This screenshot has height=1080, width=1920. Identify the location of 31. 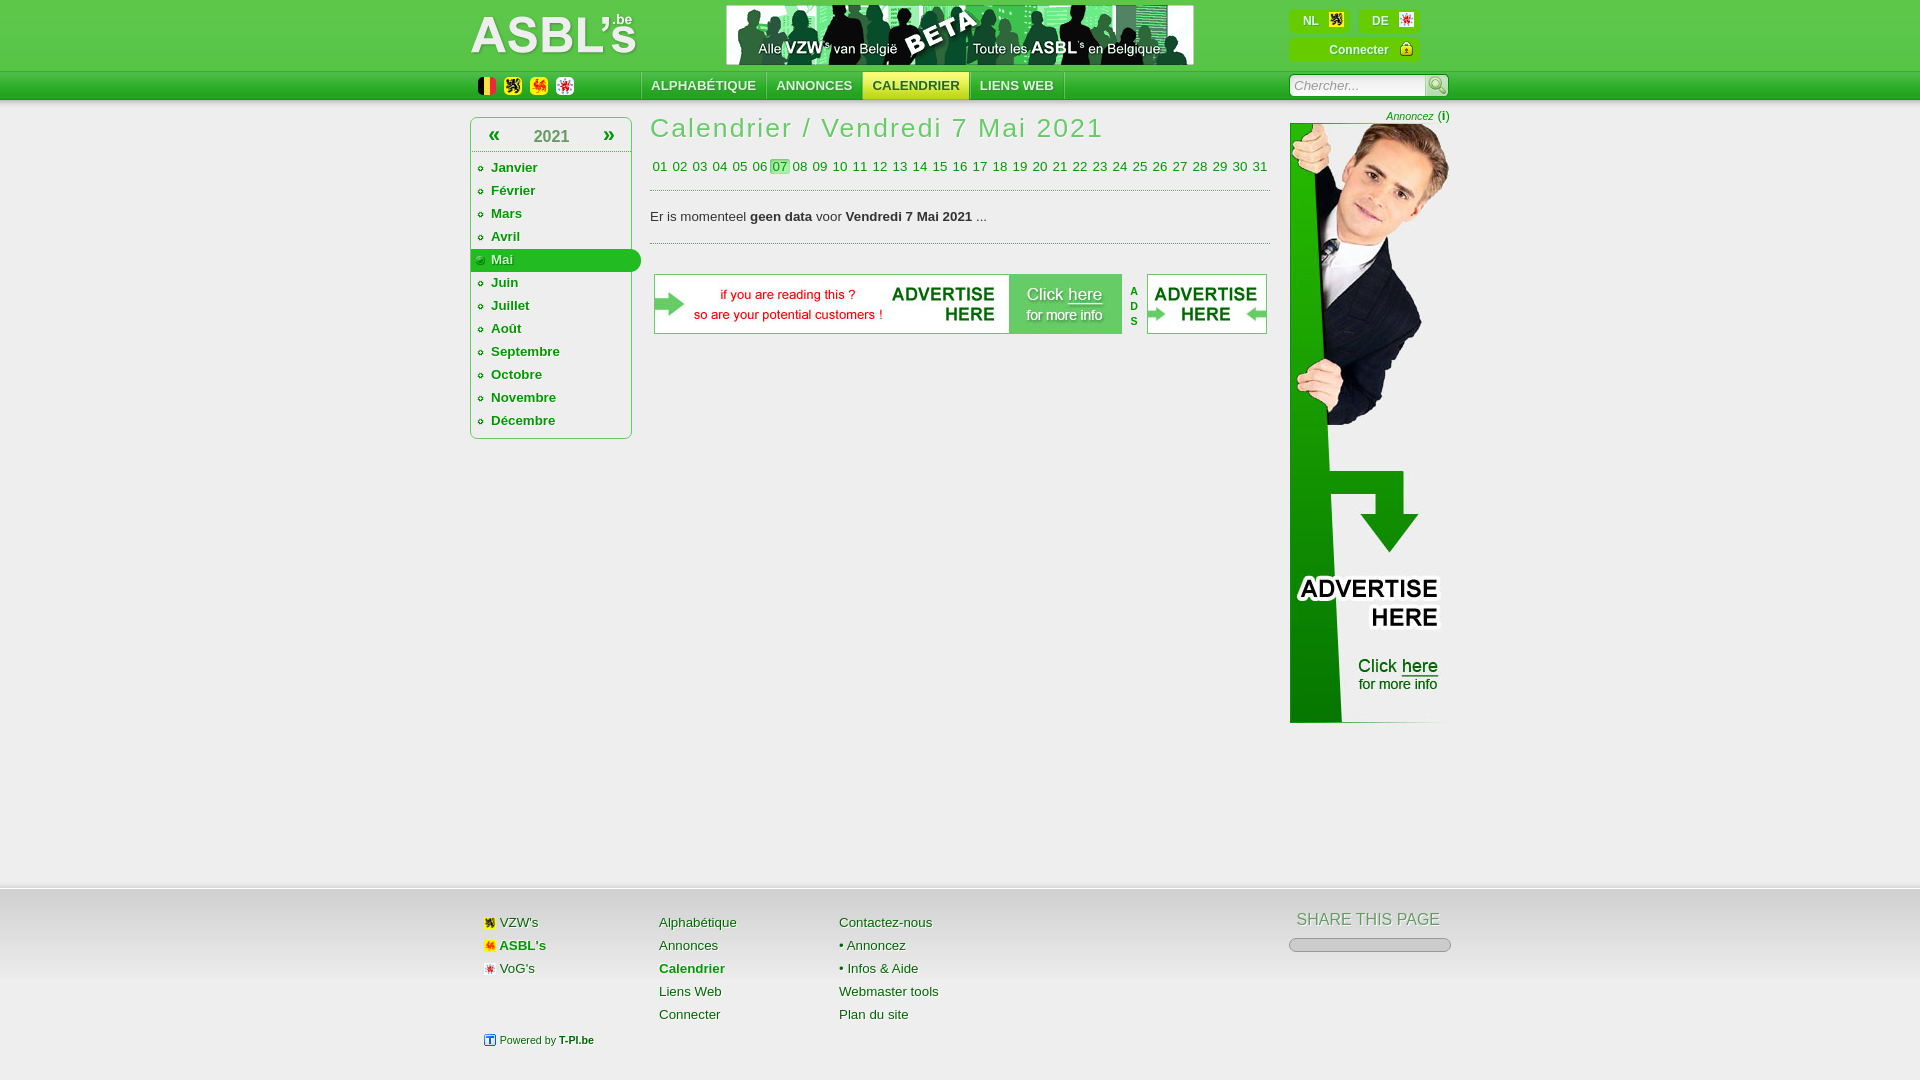
(1260, 166).